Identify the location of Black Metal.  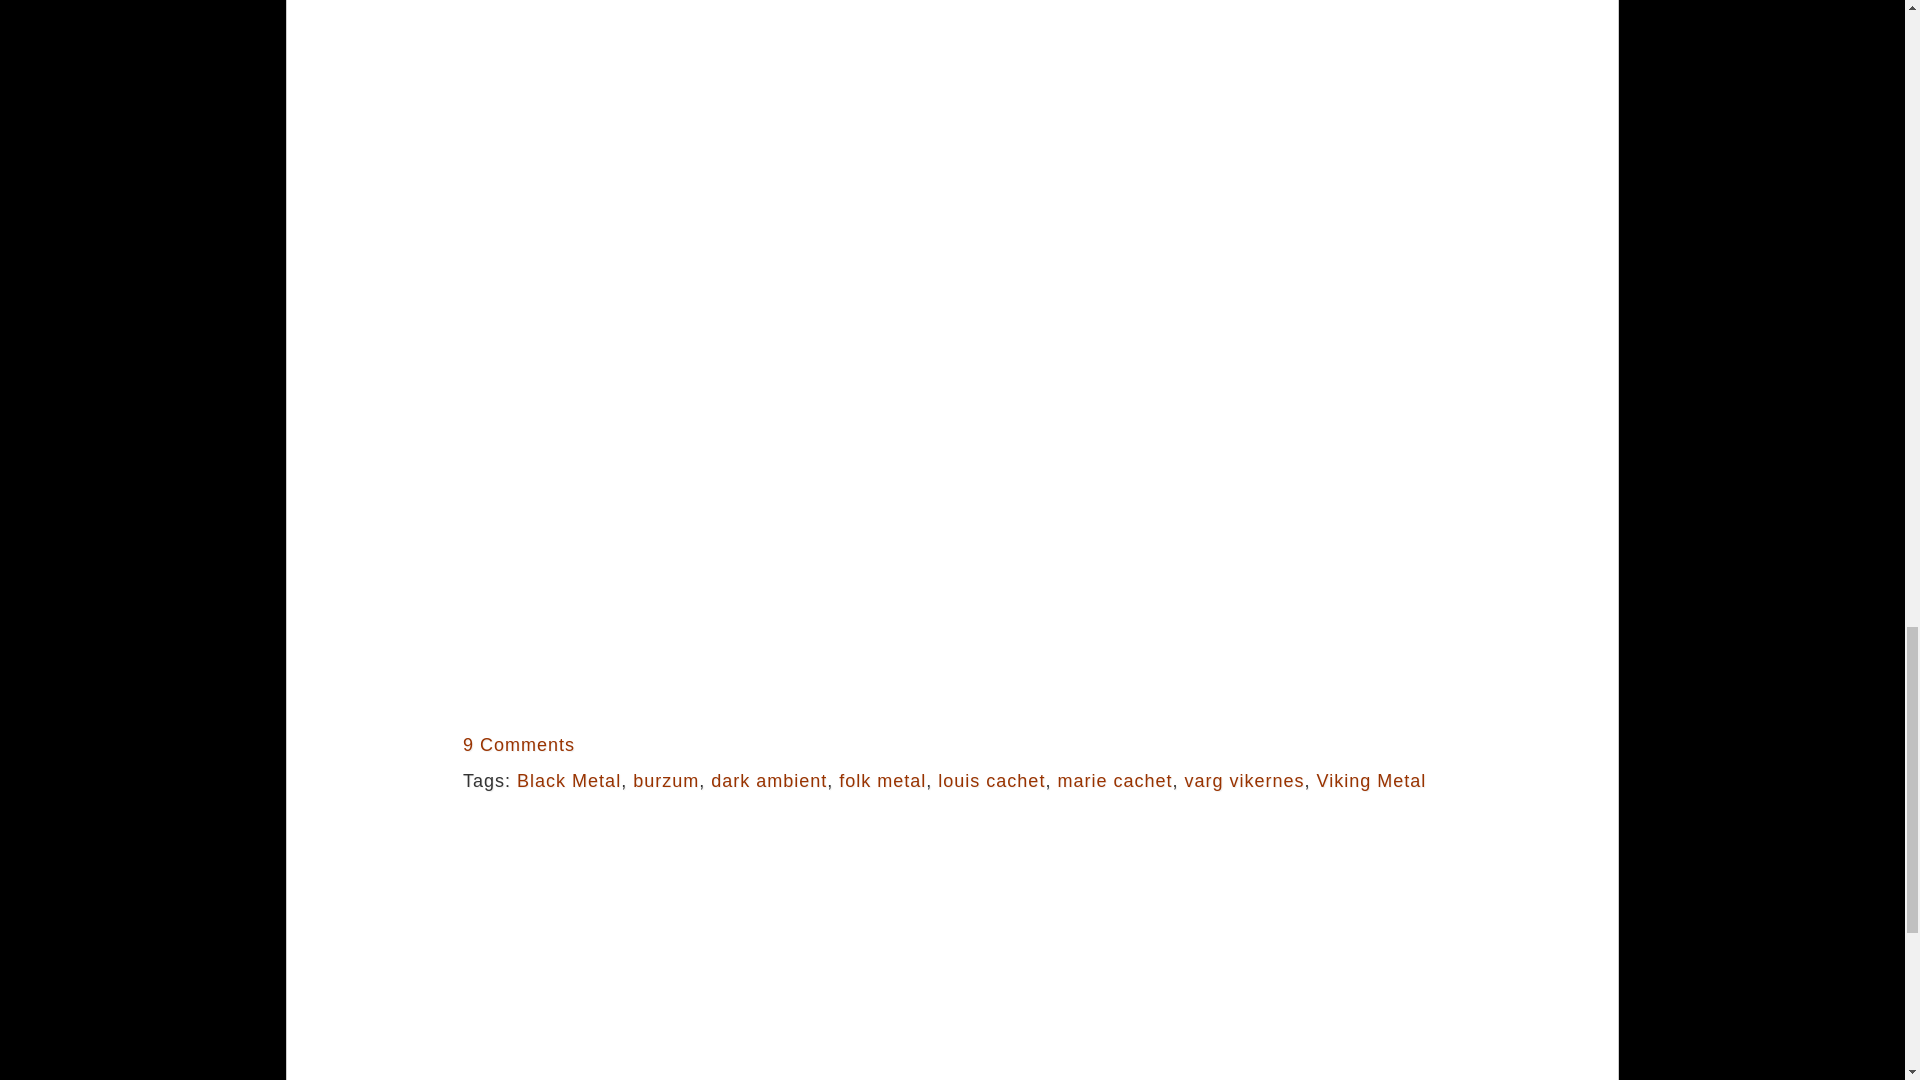
(568, 780).